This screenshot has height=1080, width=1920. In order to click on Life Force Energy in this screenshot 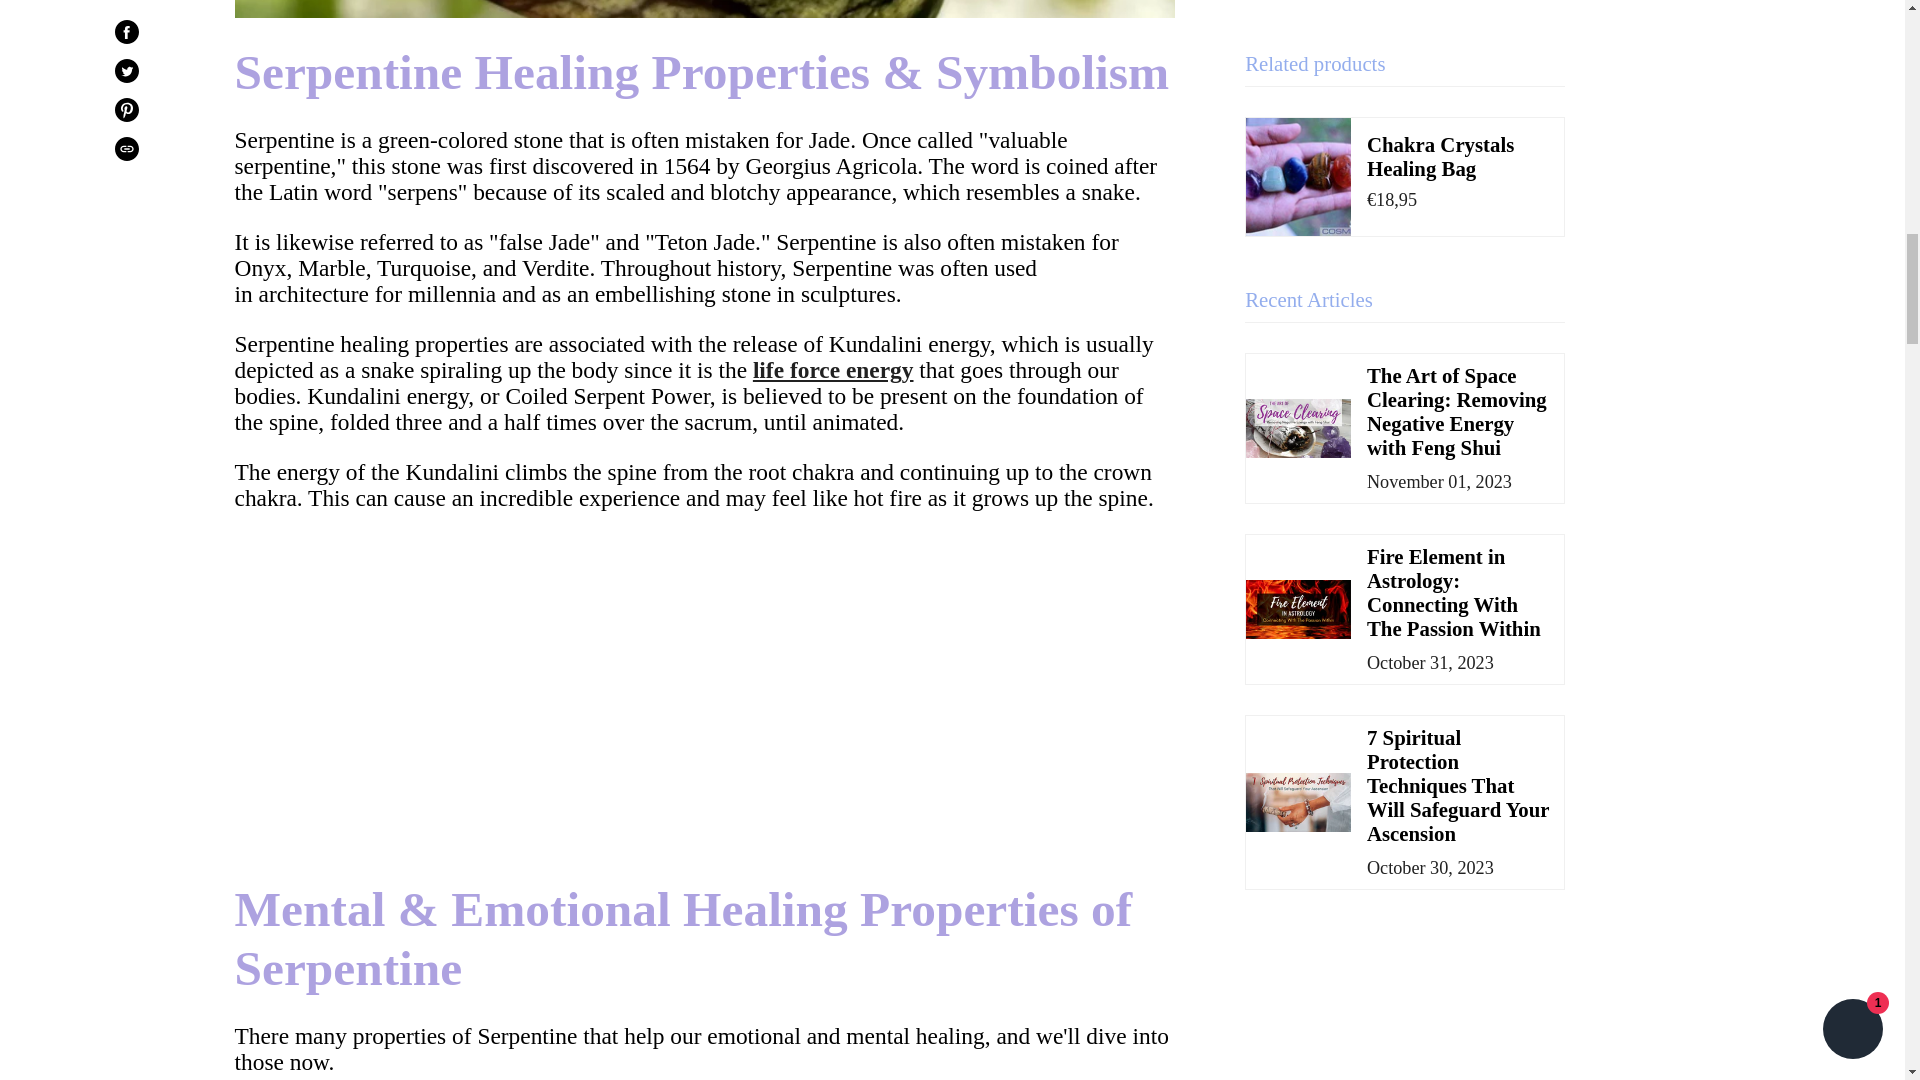, I will do `click(832, 370)`.